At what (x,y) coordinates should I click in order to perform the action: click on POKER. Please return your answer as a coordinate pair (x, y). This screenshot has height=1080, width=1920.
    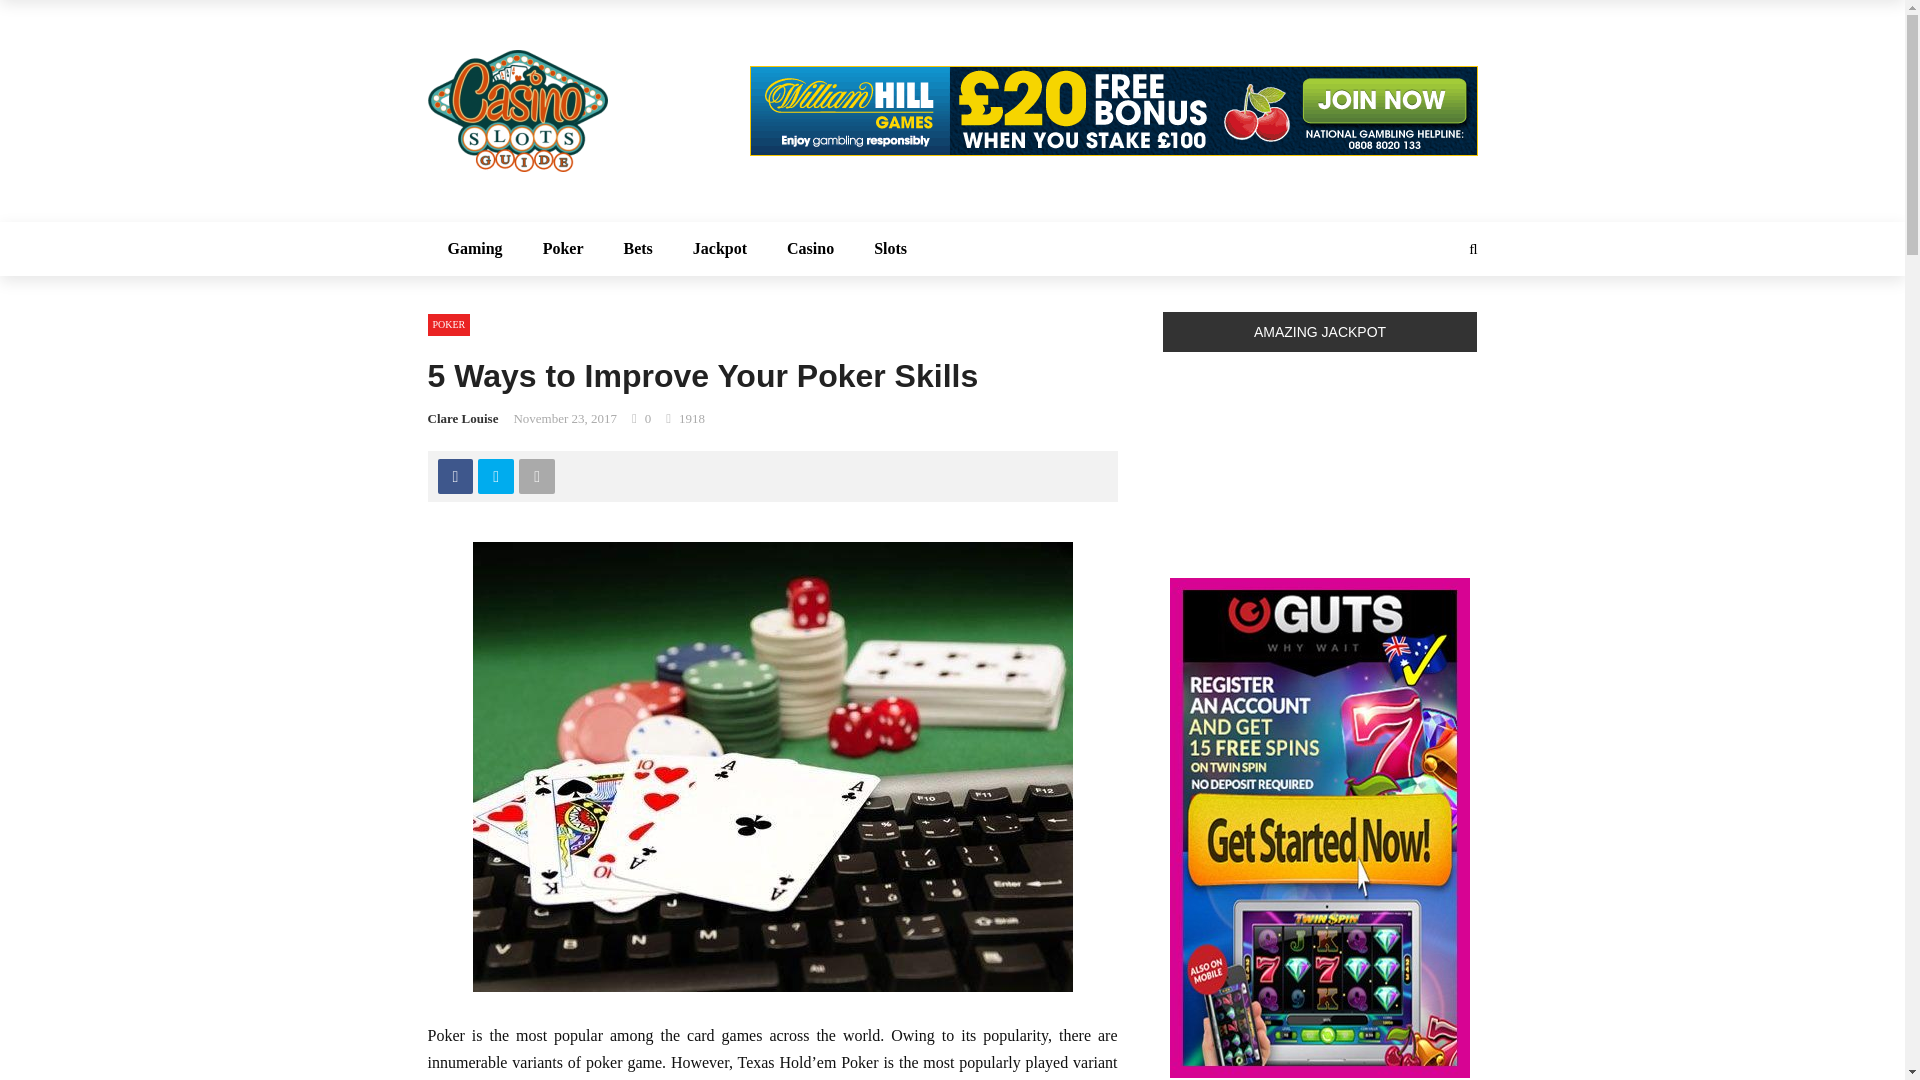
    Looking at the image, I should click on (449, 324).